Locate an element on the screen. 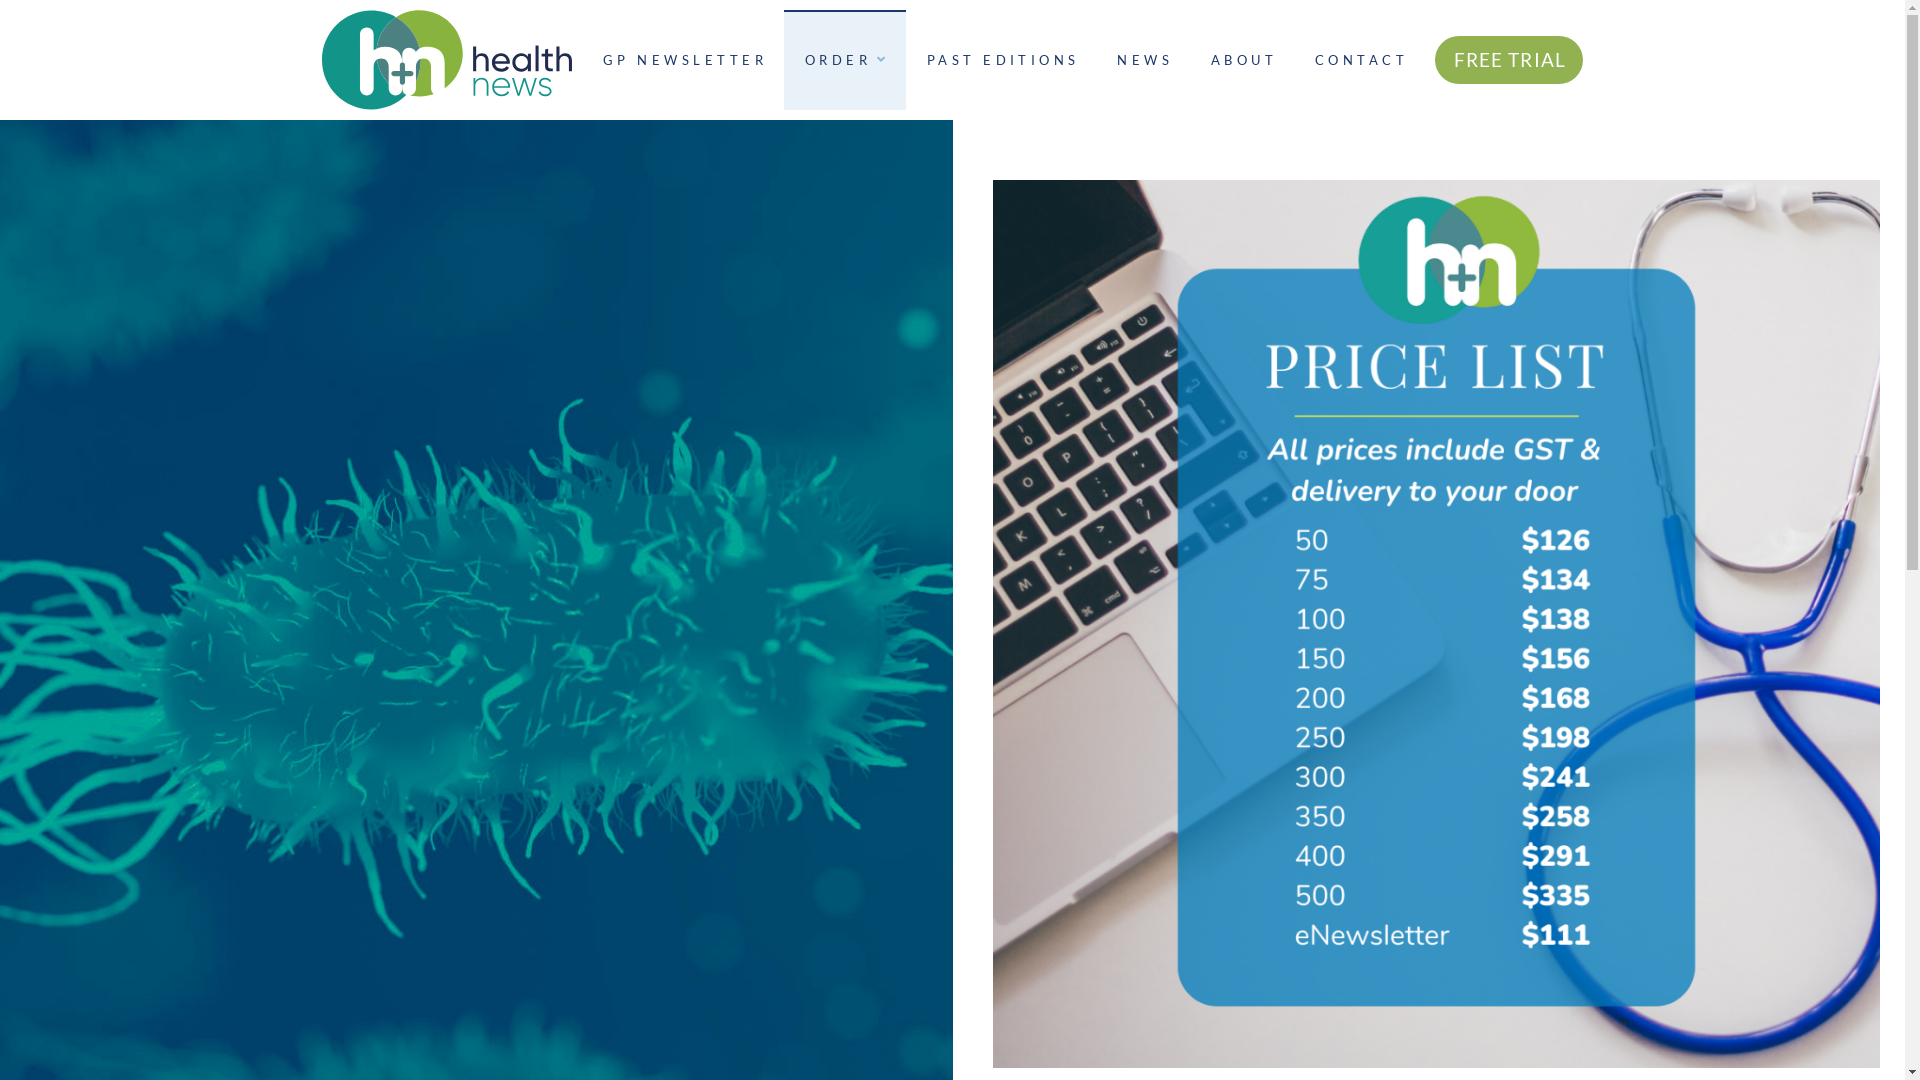  GP NEWSLETTER is located at coordinates (683, 60).